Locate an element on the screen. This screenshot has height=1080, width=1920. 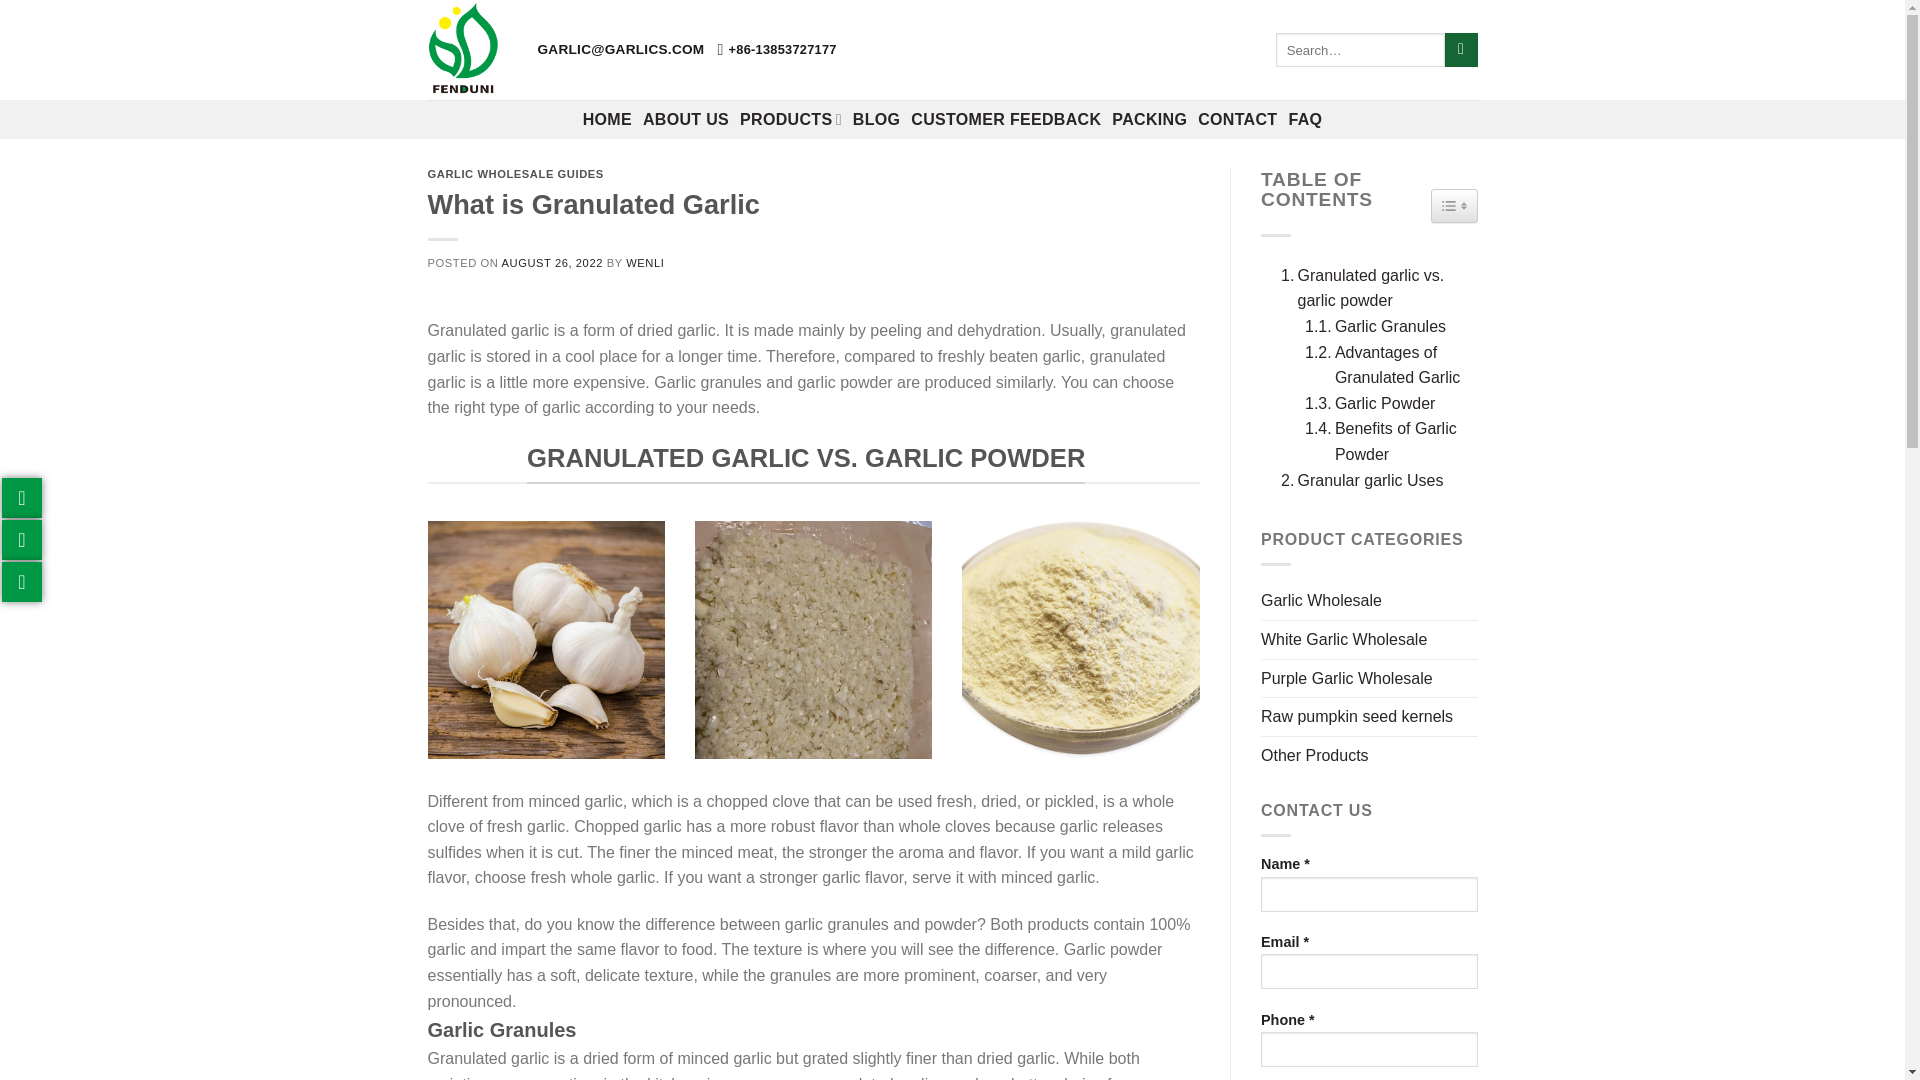
Advantages of Granulated Garlic is located at coordinates (1381, 365).